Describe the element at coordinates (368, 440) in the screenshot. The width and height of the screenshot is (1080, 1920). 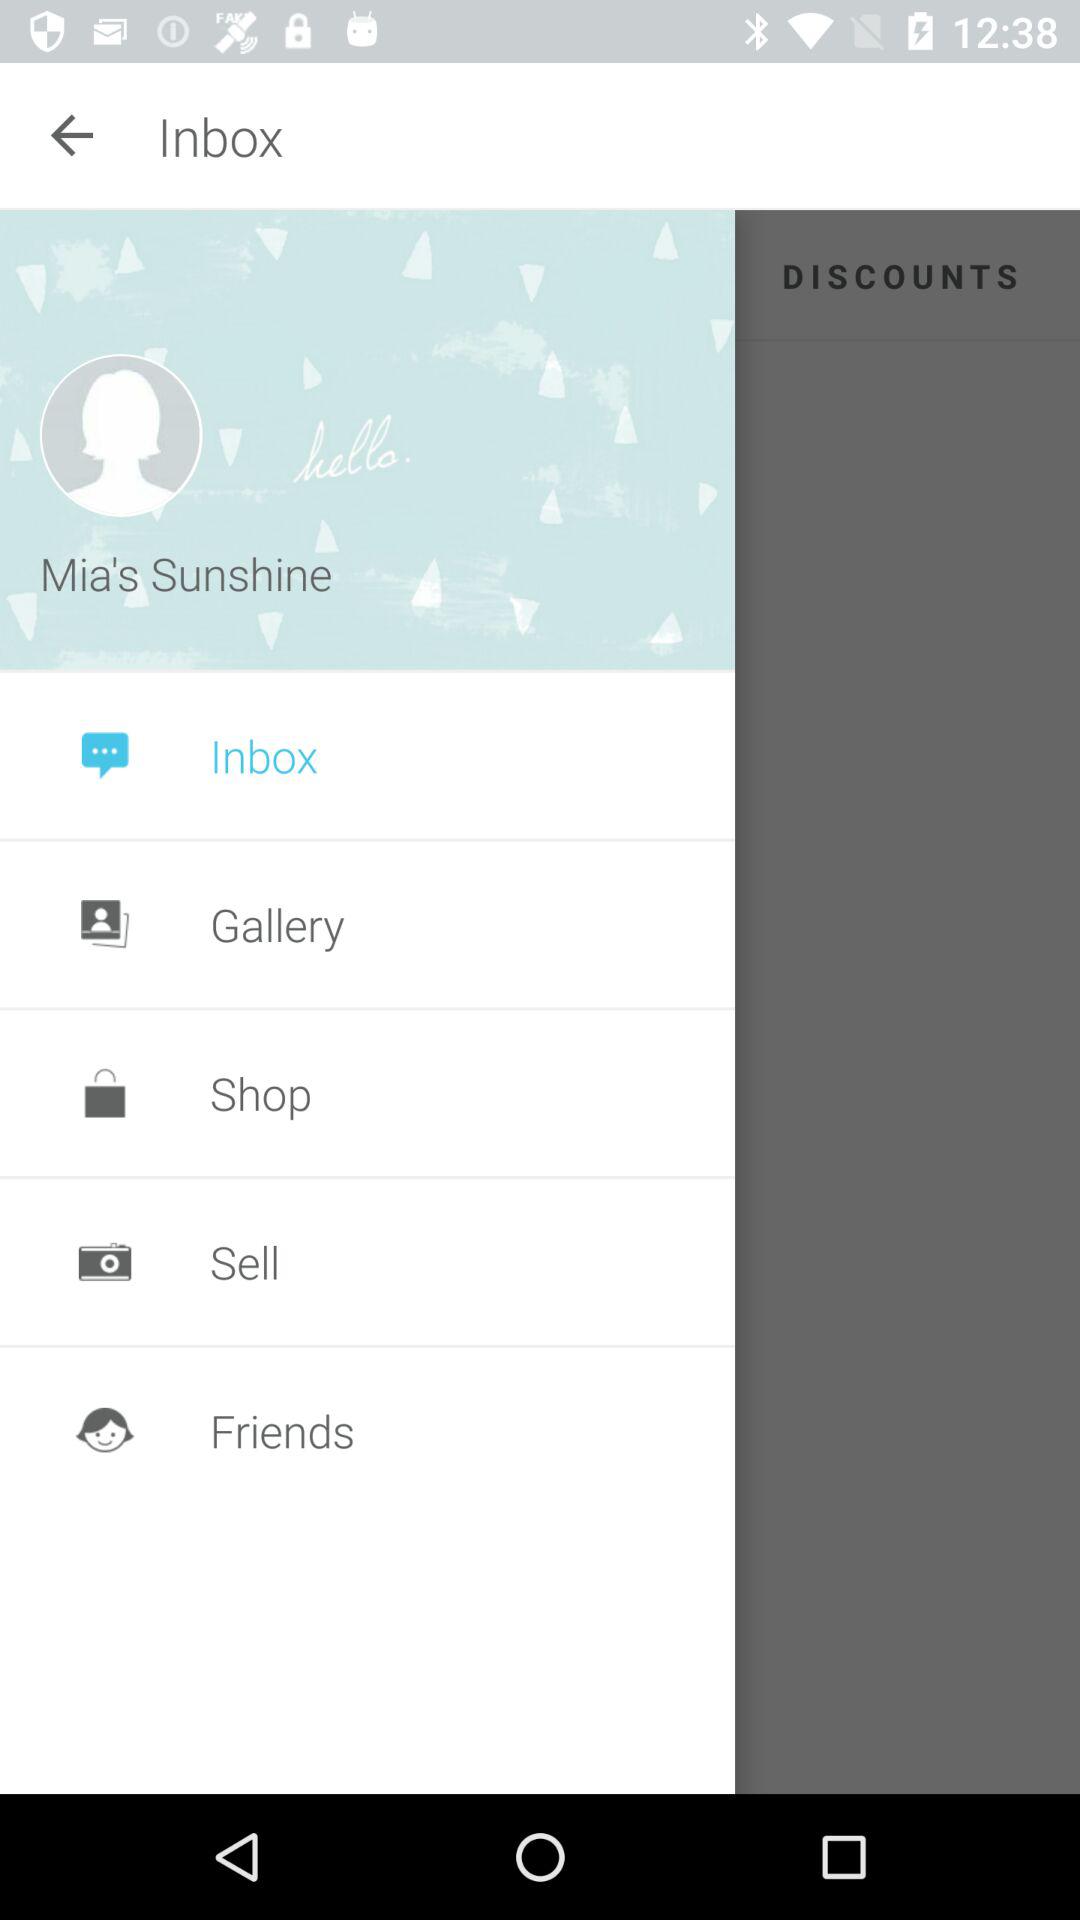
I see `press the item next to discounts app` at that location.